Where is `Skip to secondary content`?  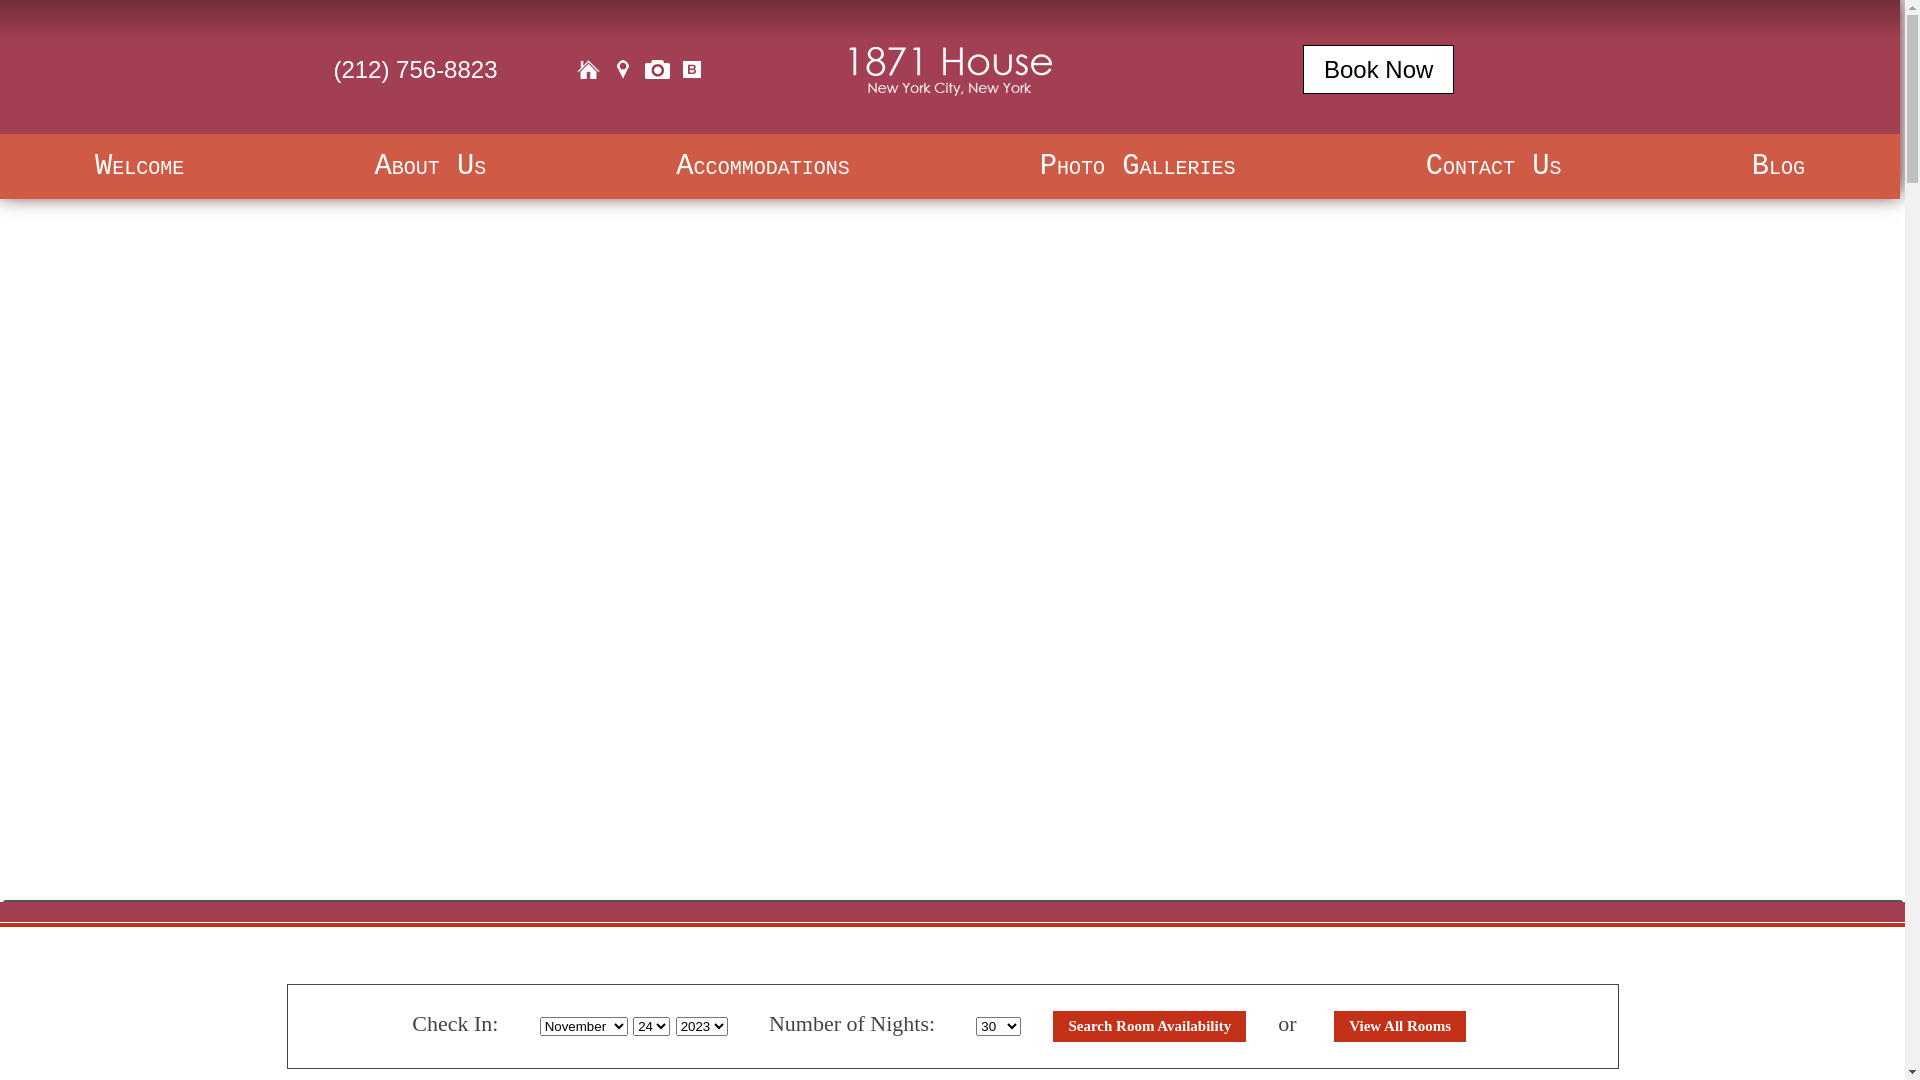
Skip to secondary content is located at coordinates (245, 196).